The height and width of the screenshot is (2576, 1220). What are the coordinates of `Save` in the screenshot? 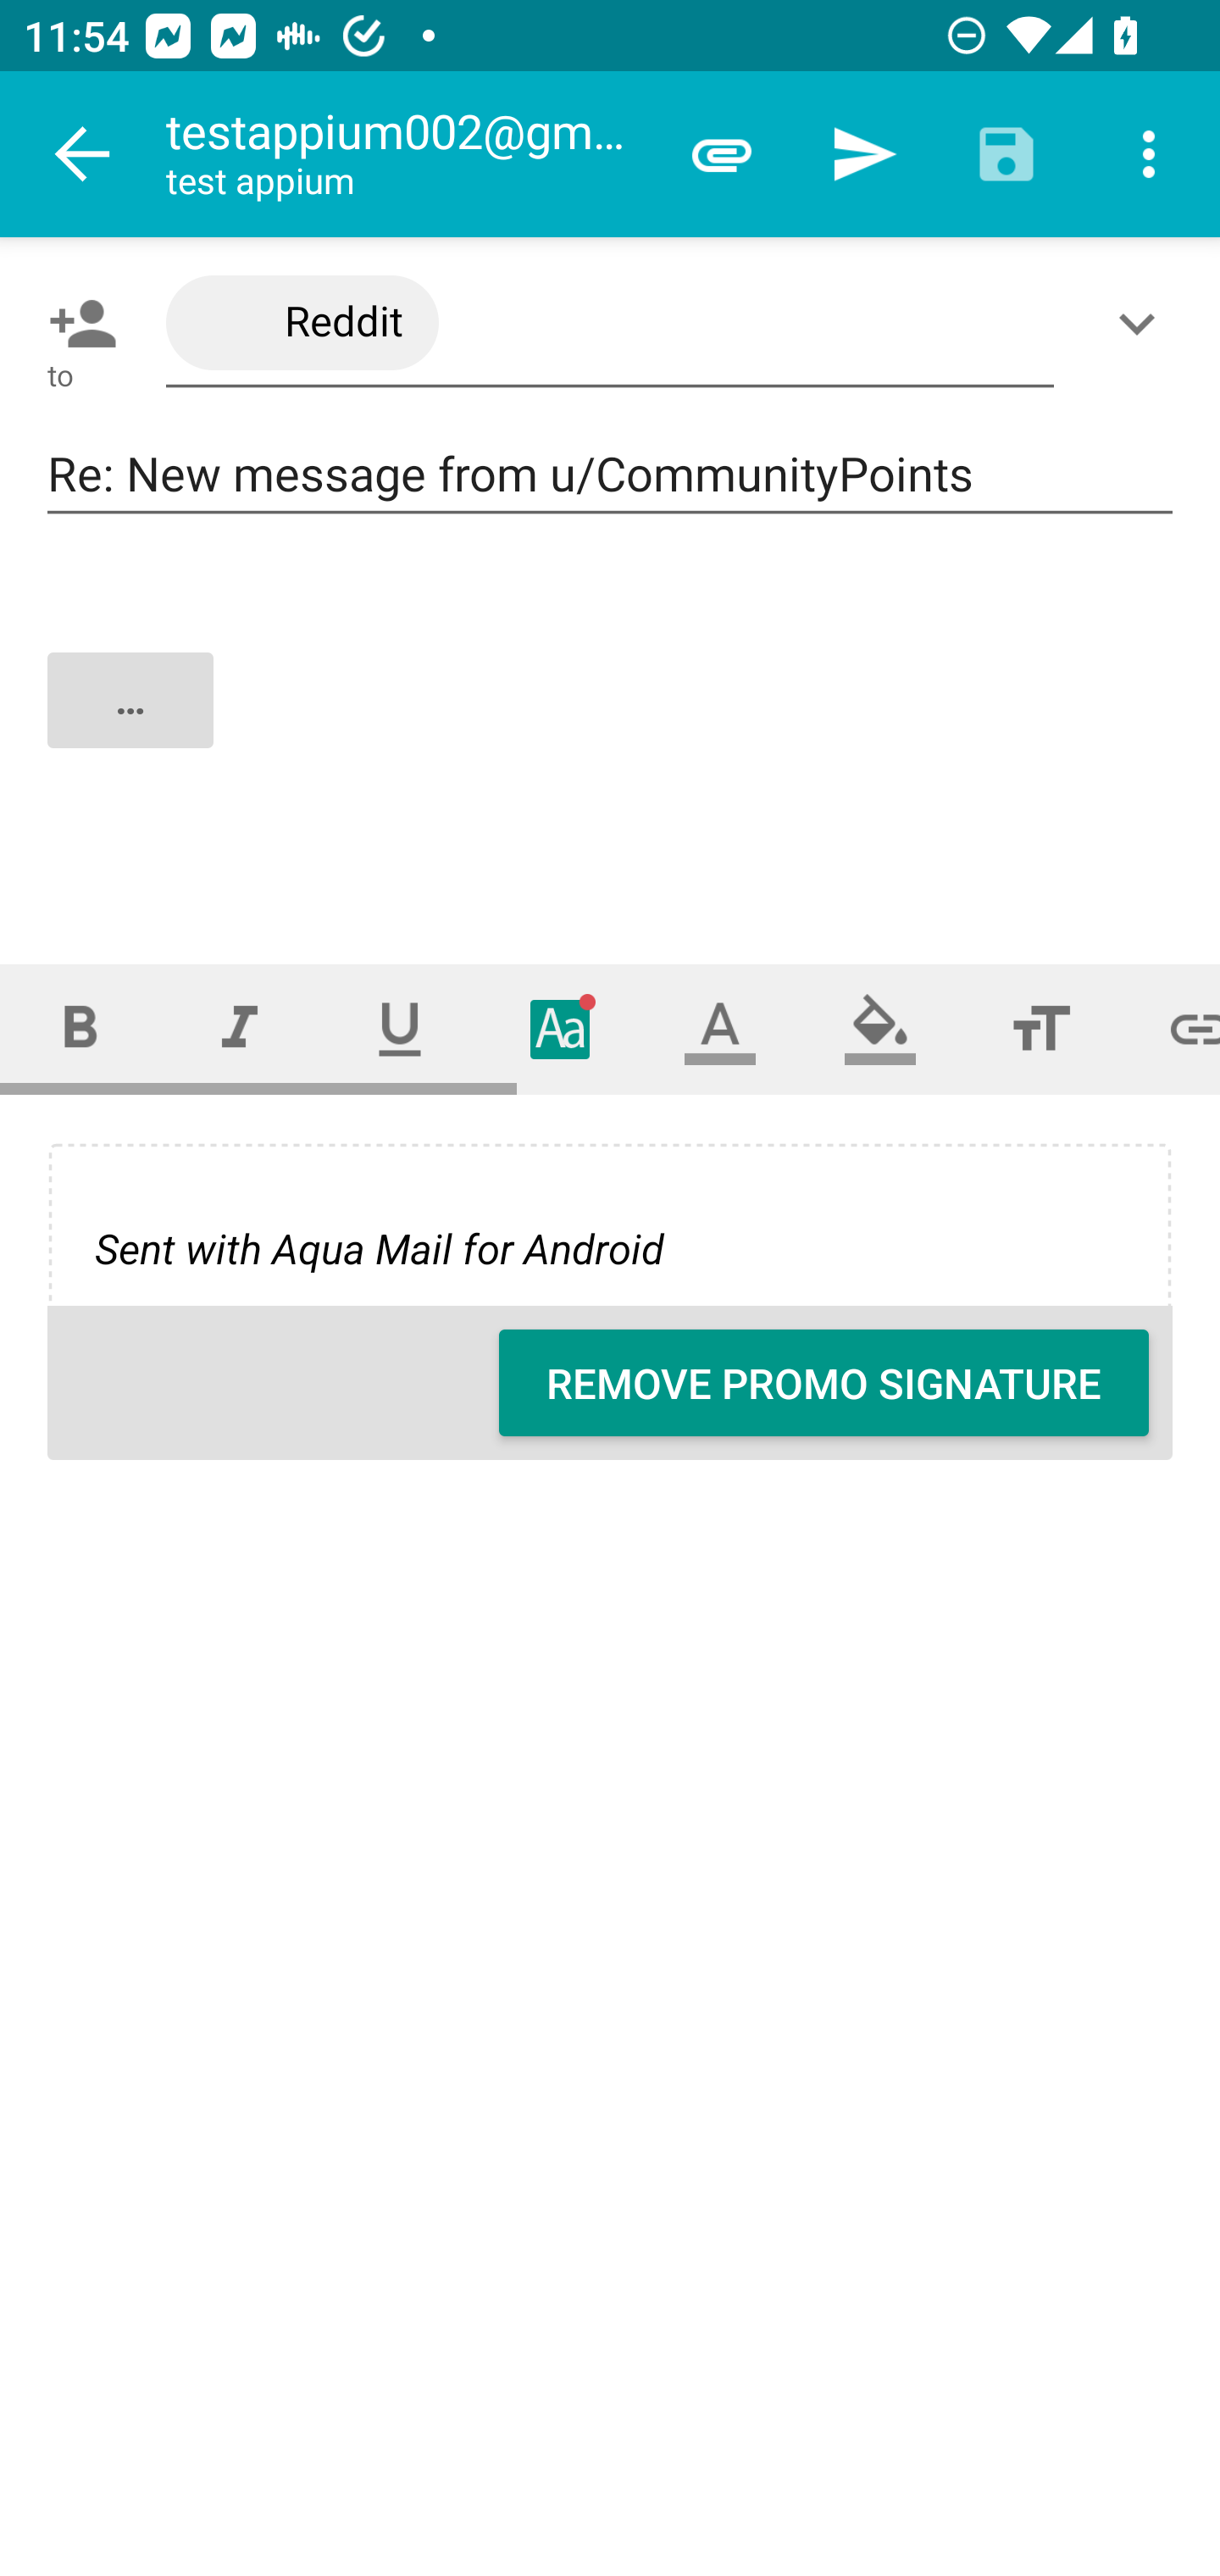 It's located at (1006, 154).